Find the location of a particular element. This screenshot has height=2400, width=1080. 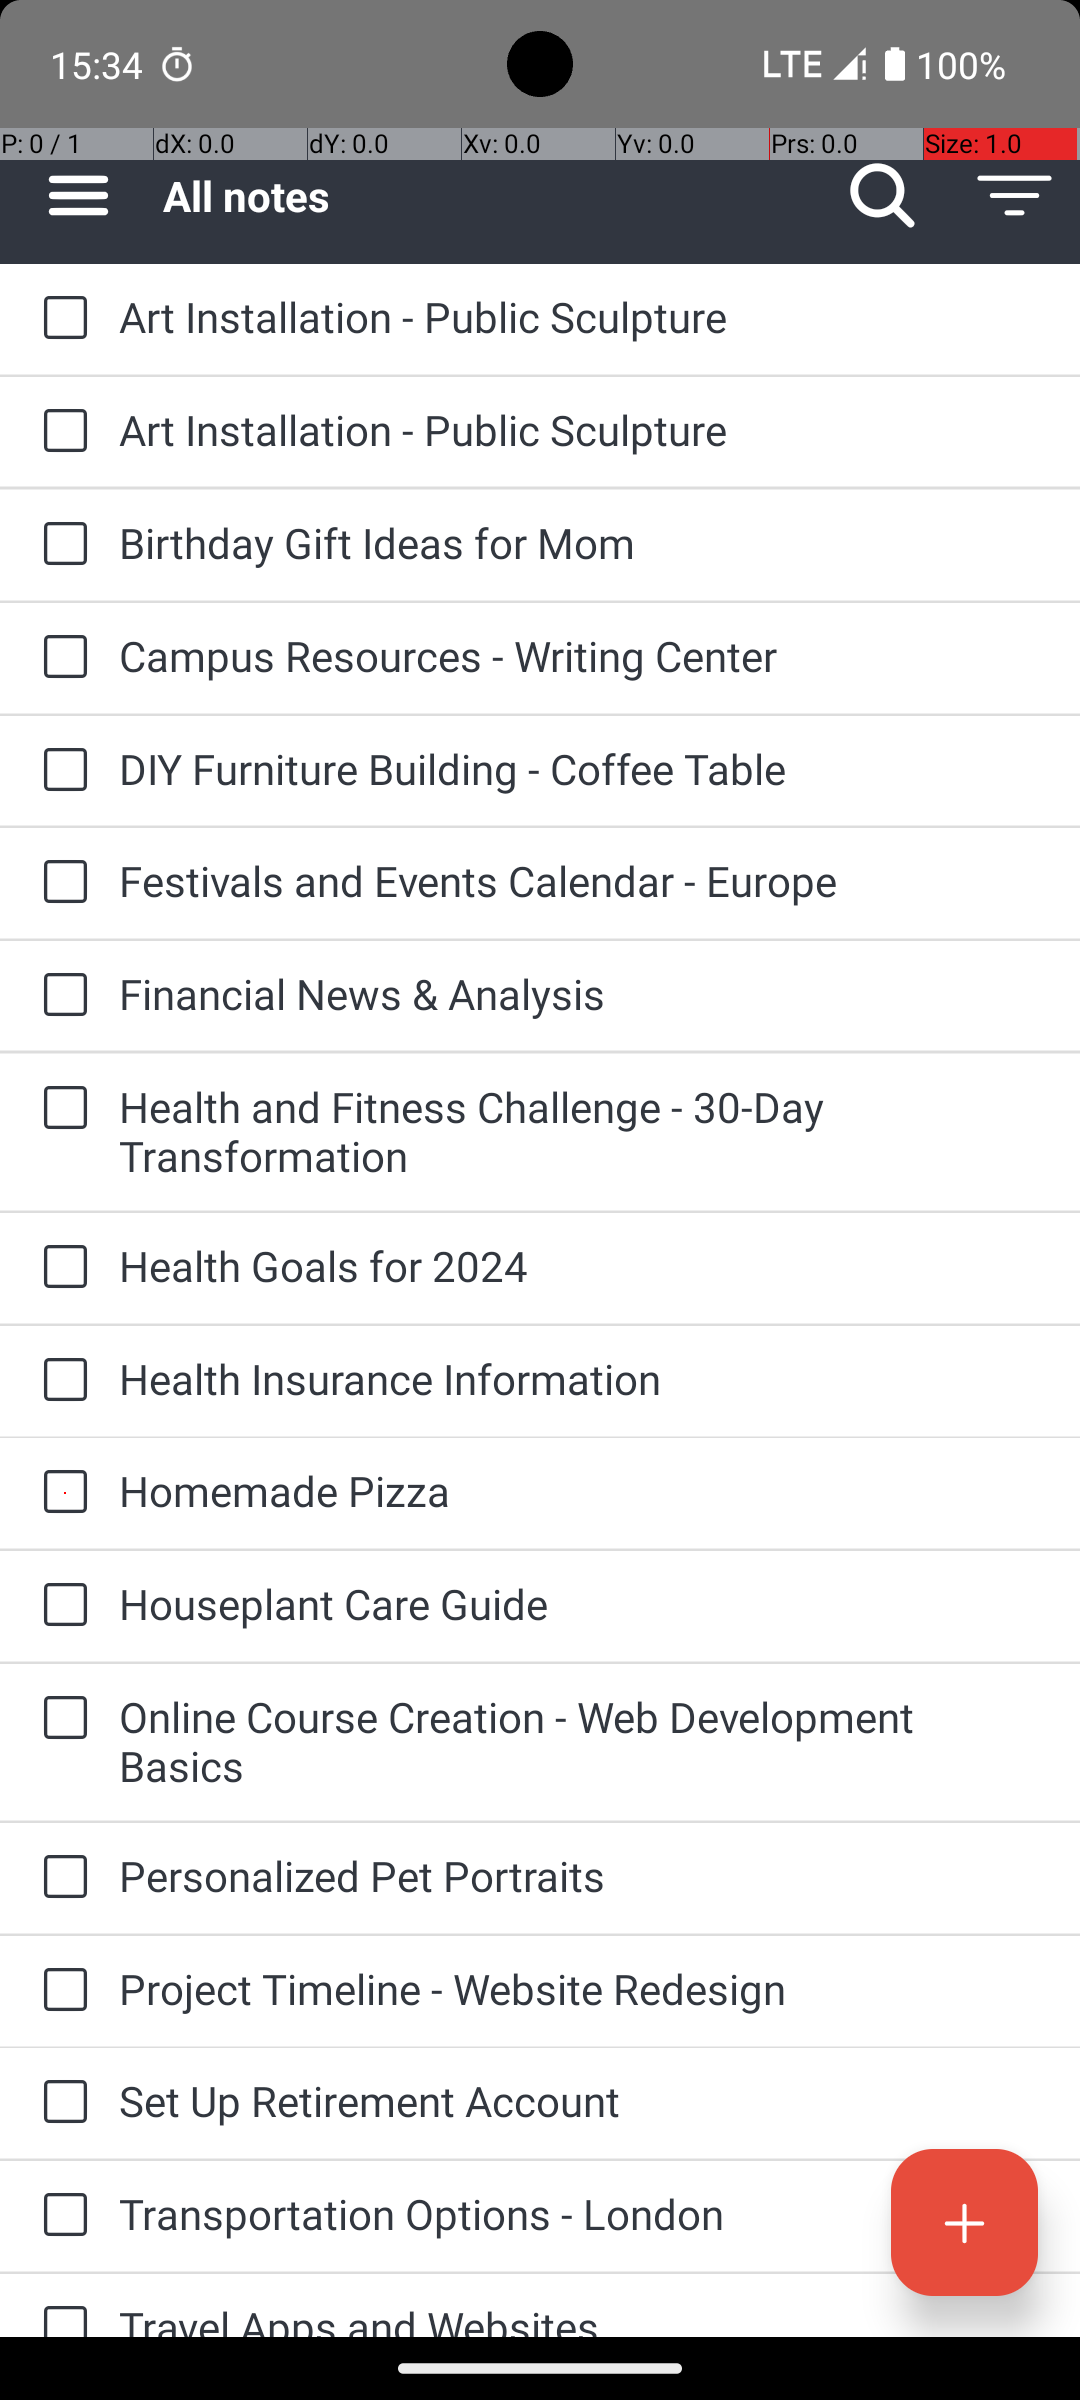

Transportation Options - London is located at coordinates (580, 2214).